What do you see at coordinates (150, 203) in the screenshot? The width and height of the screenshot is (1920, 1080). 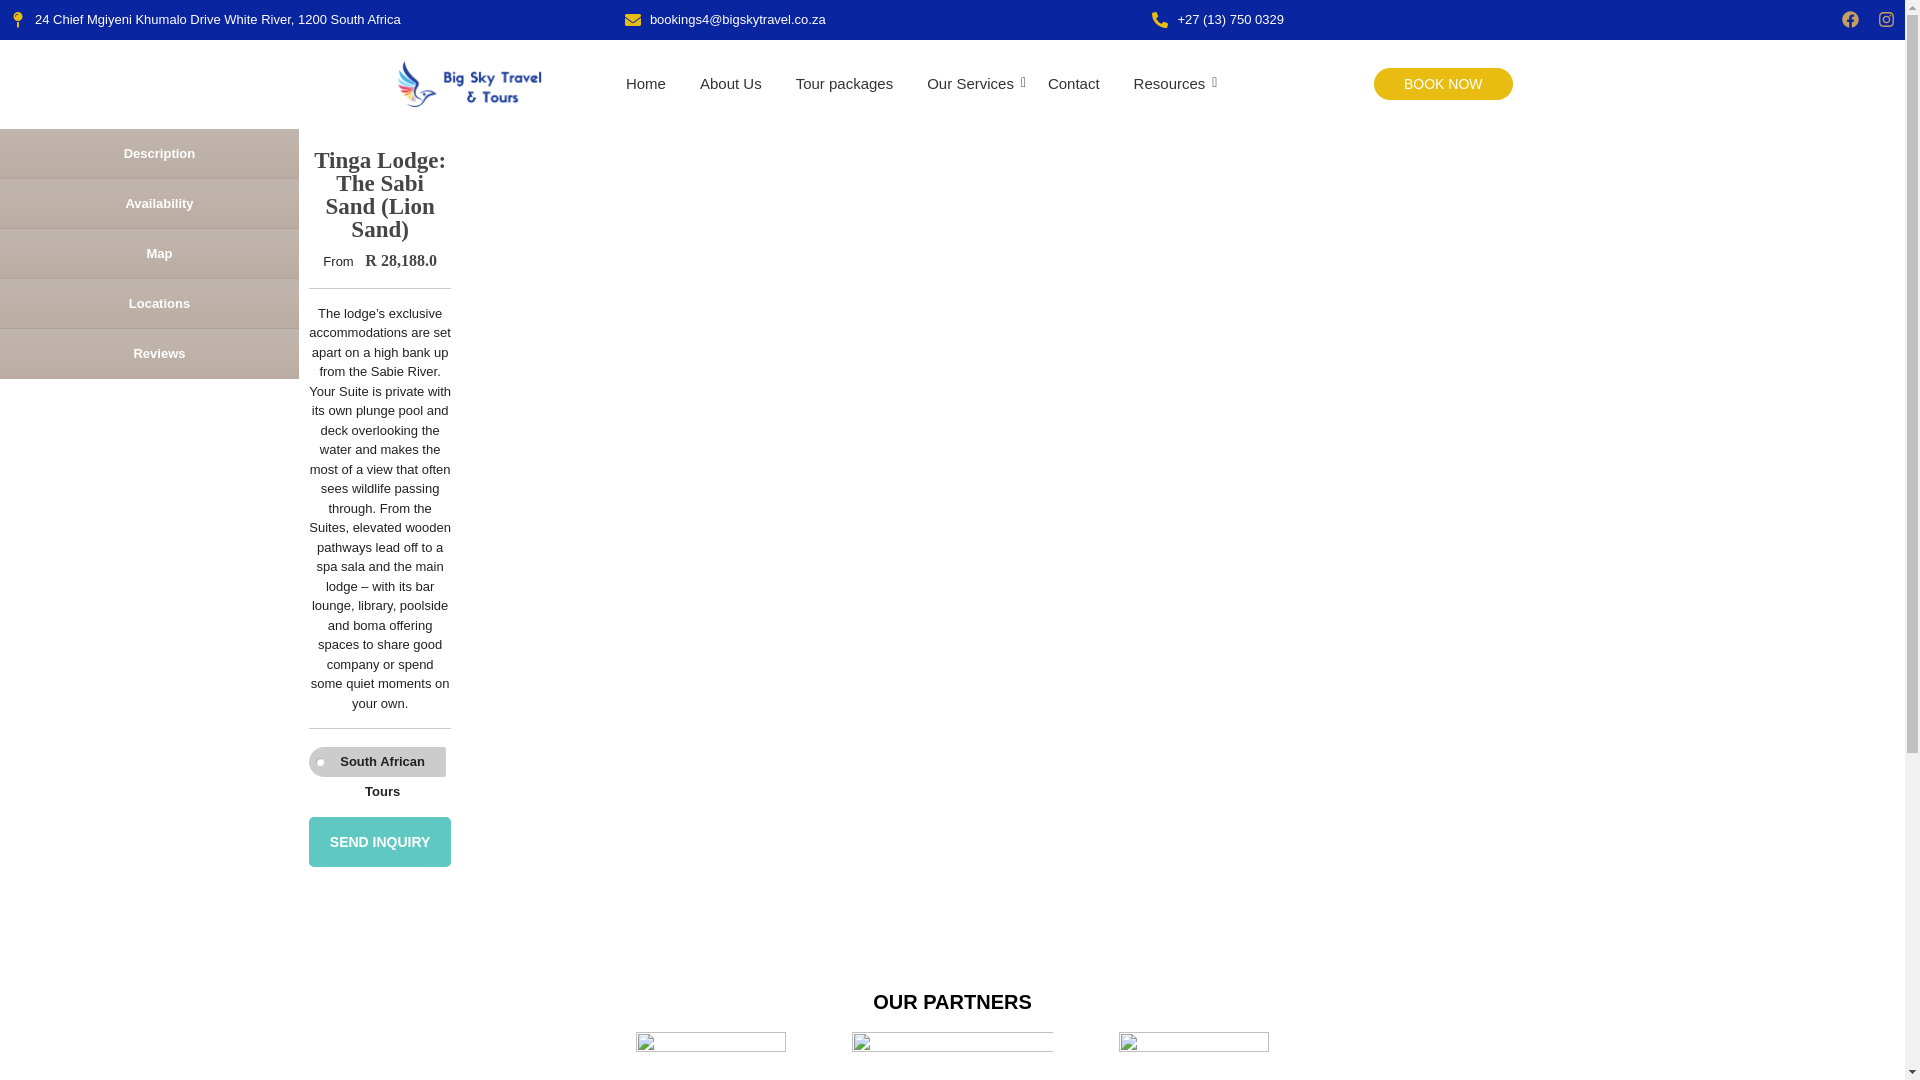 I see `Availability` at bounding box center [150, 203].